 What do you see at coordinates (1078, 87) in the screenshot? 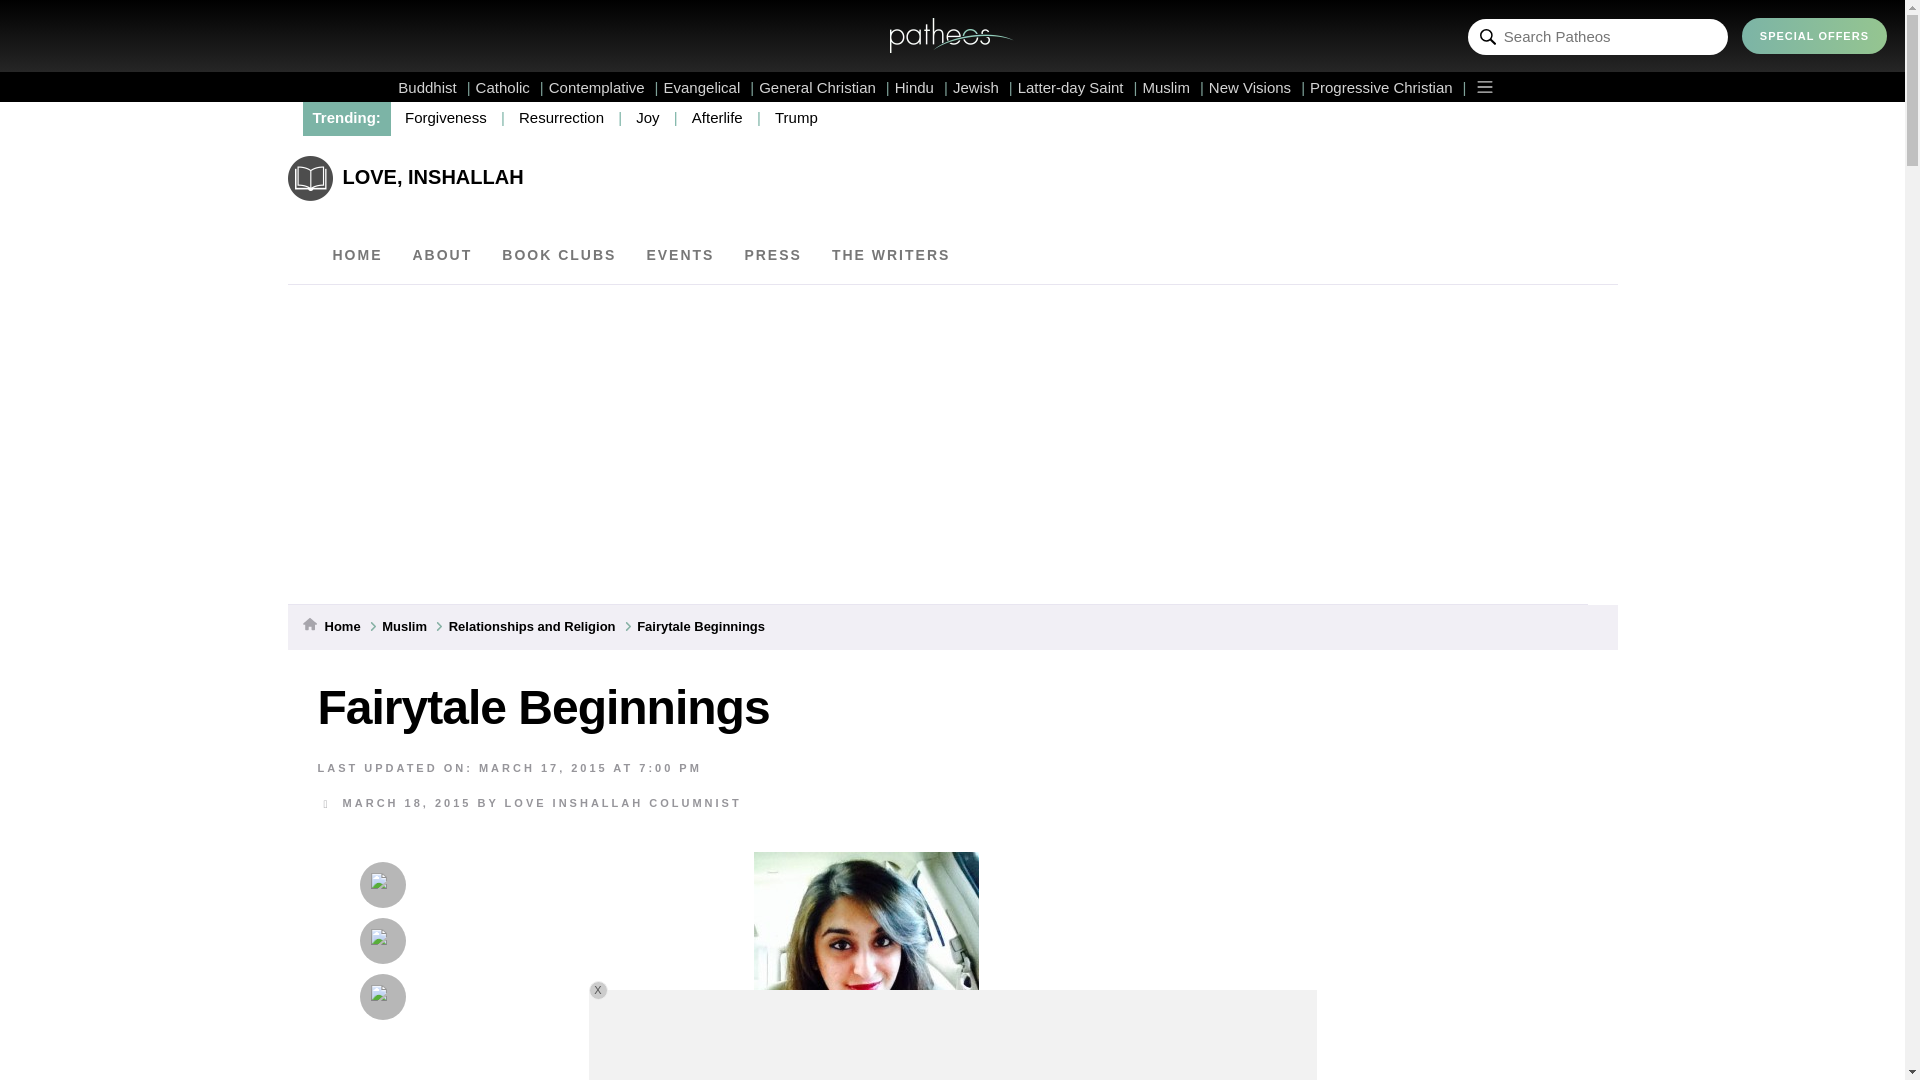
I see `Latter-day Saint` at bounding box center [1078, 87].